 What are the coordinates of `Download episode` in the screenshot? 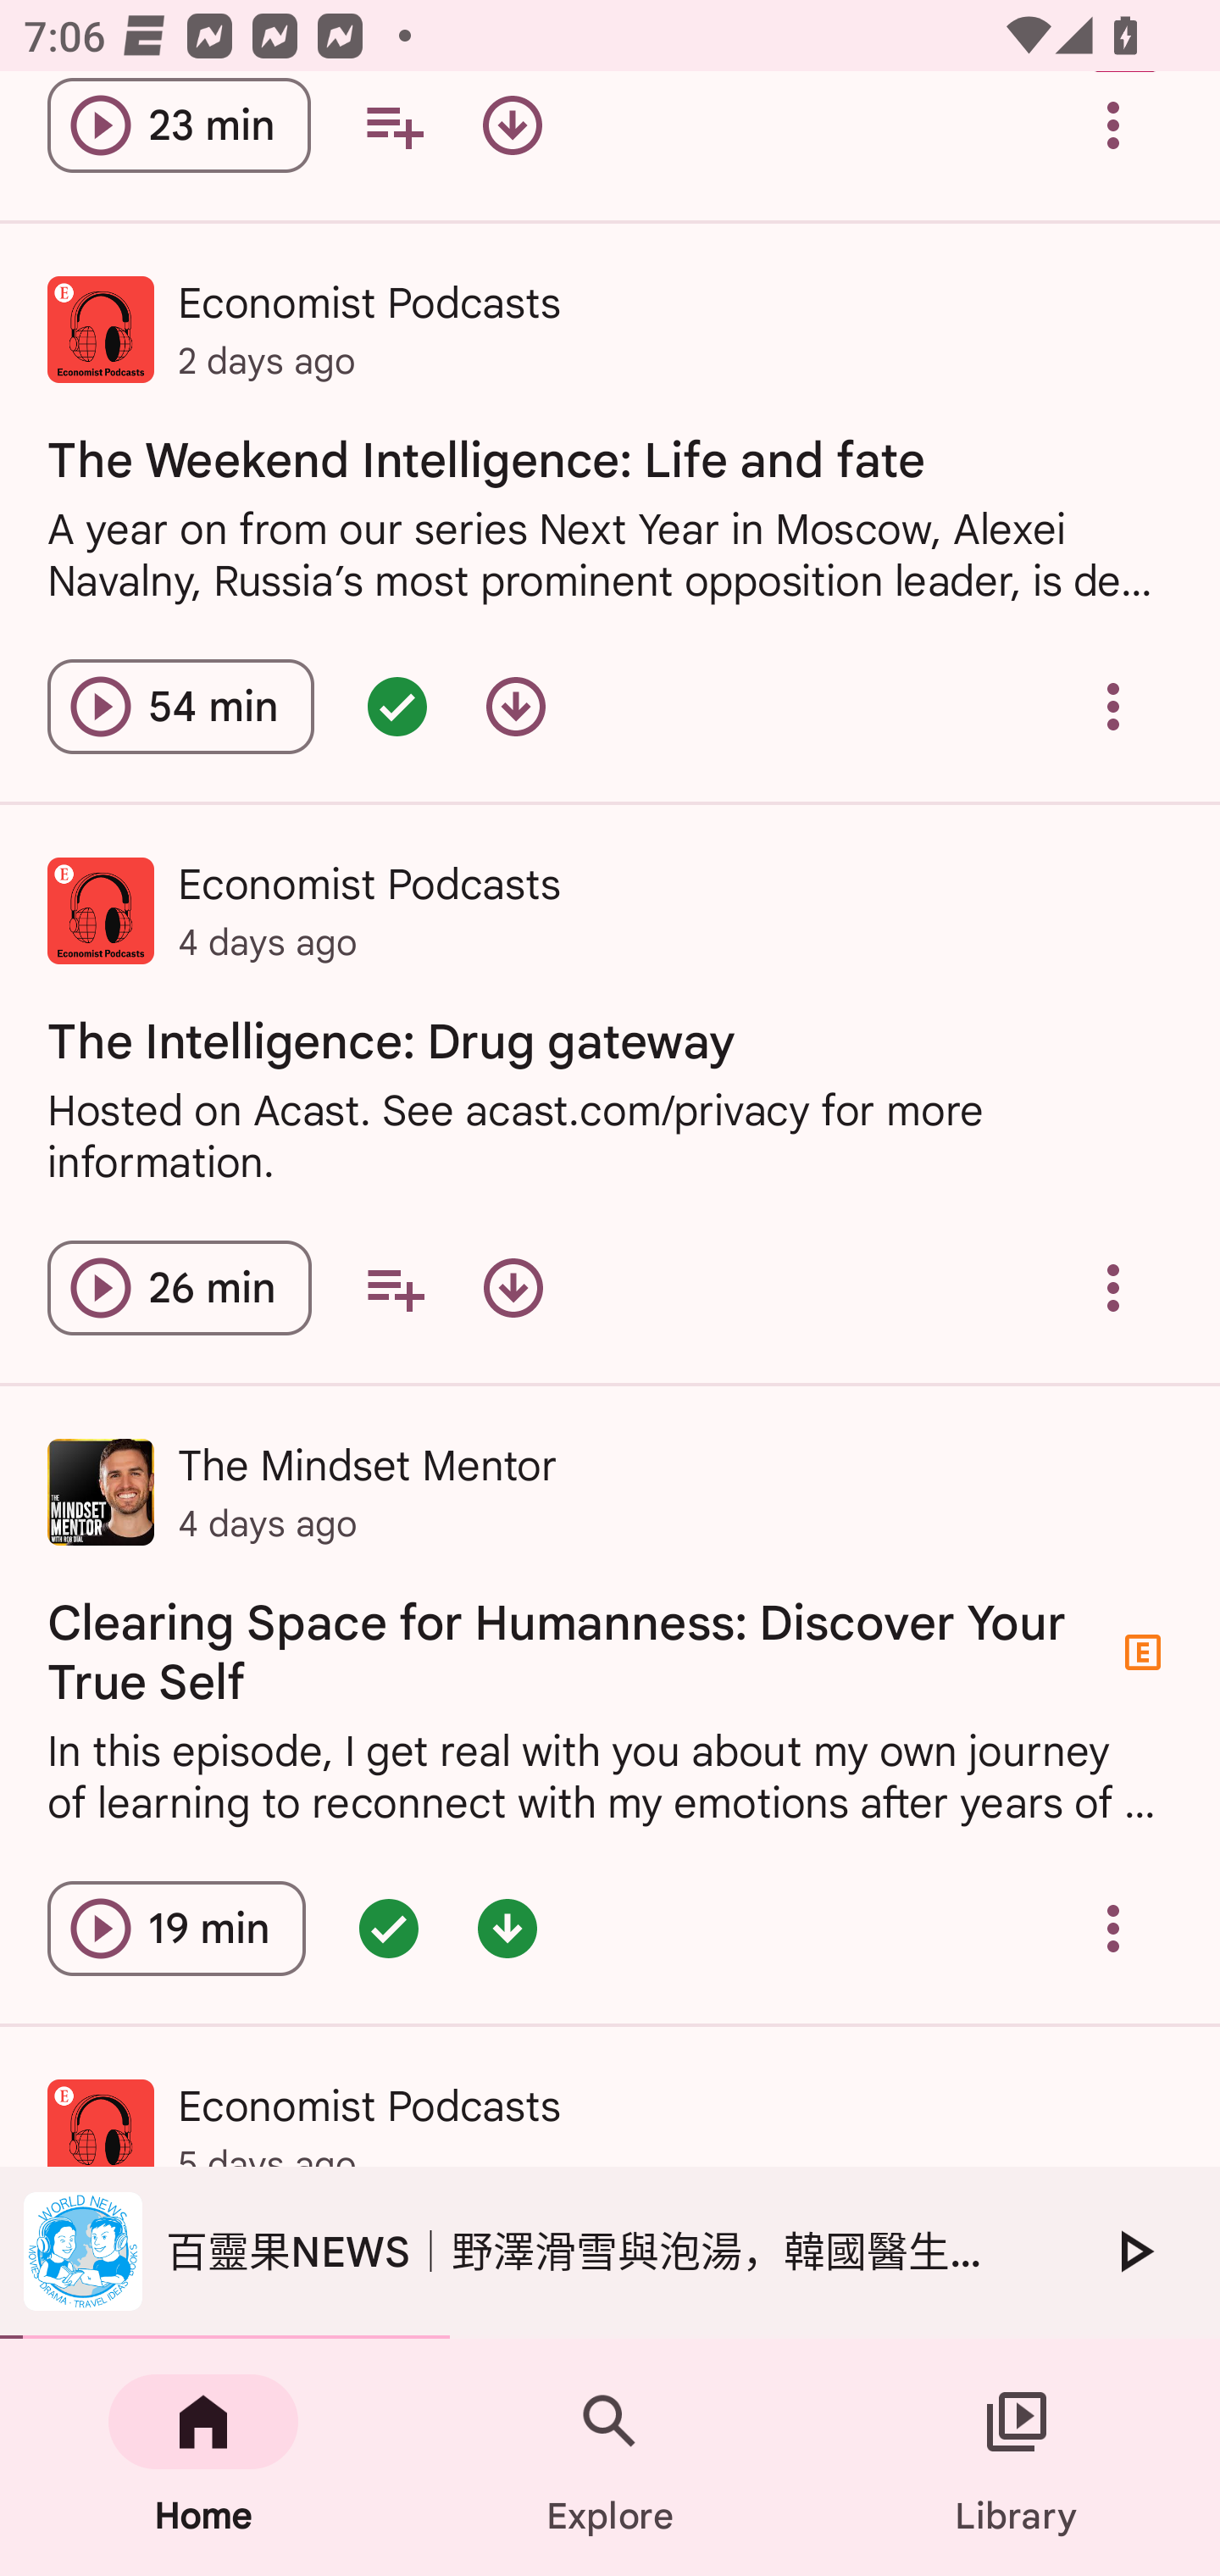 It's located at (513, 1288).